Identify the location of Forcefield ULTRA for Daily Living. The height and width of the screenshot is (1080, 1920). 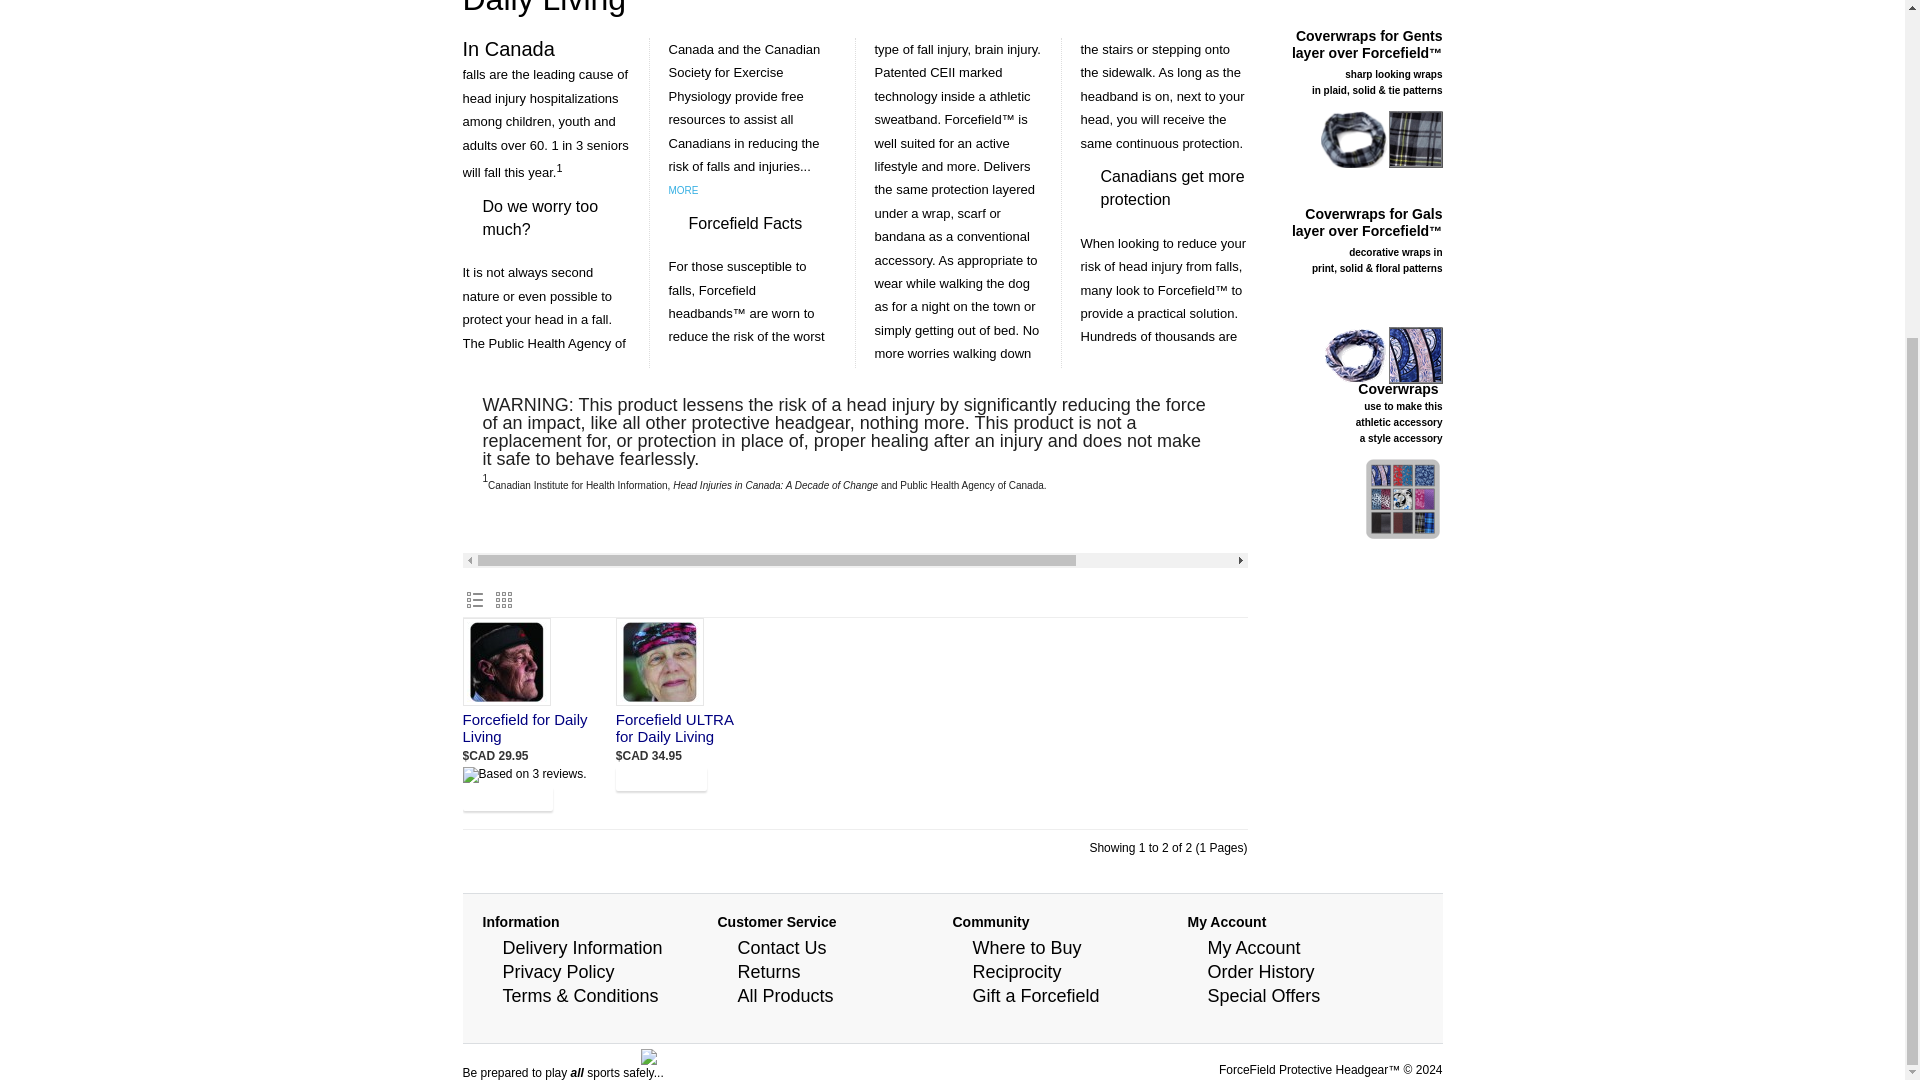
(660, 662).